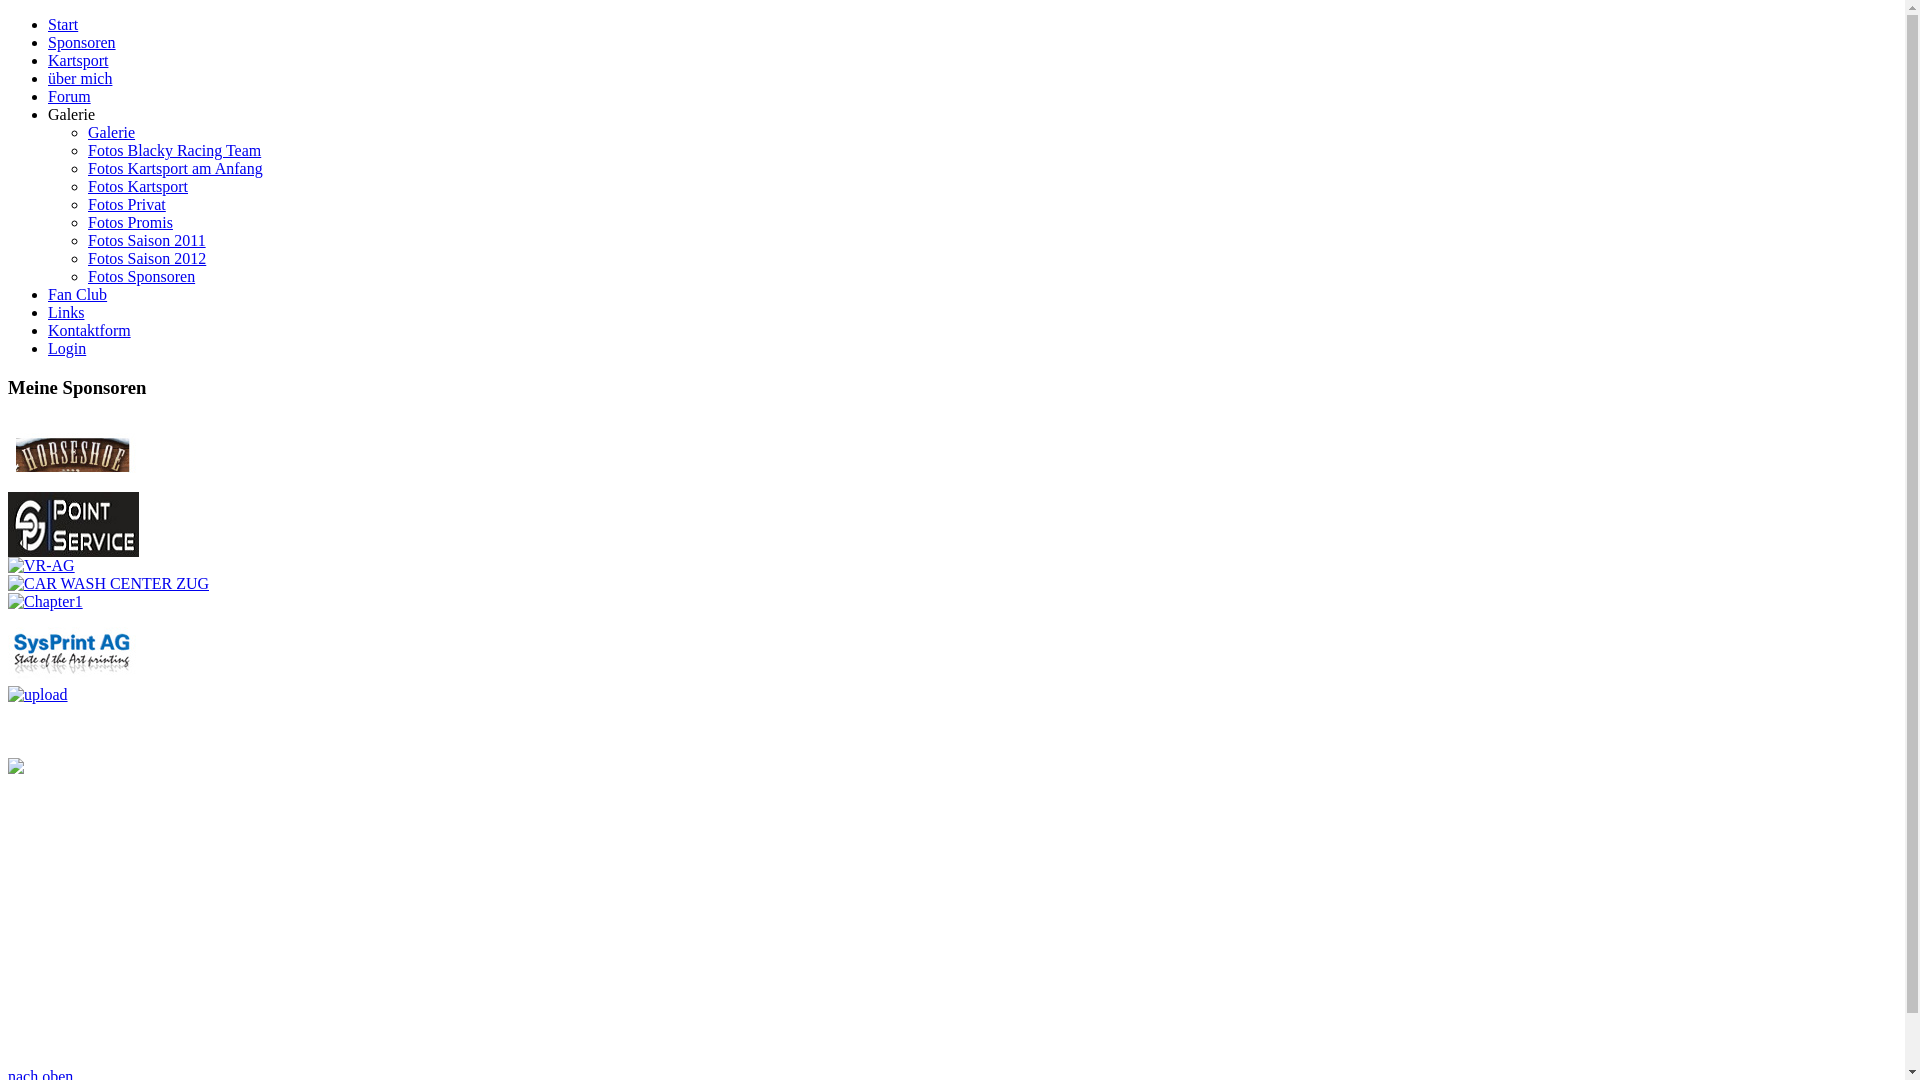 The image size is (1920, 1080). I want to click on Sponsoren, so click(82, 42).